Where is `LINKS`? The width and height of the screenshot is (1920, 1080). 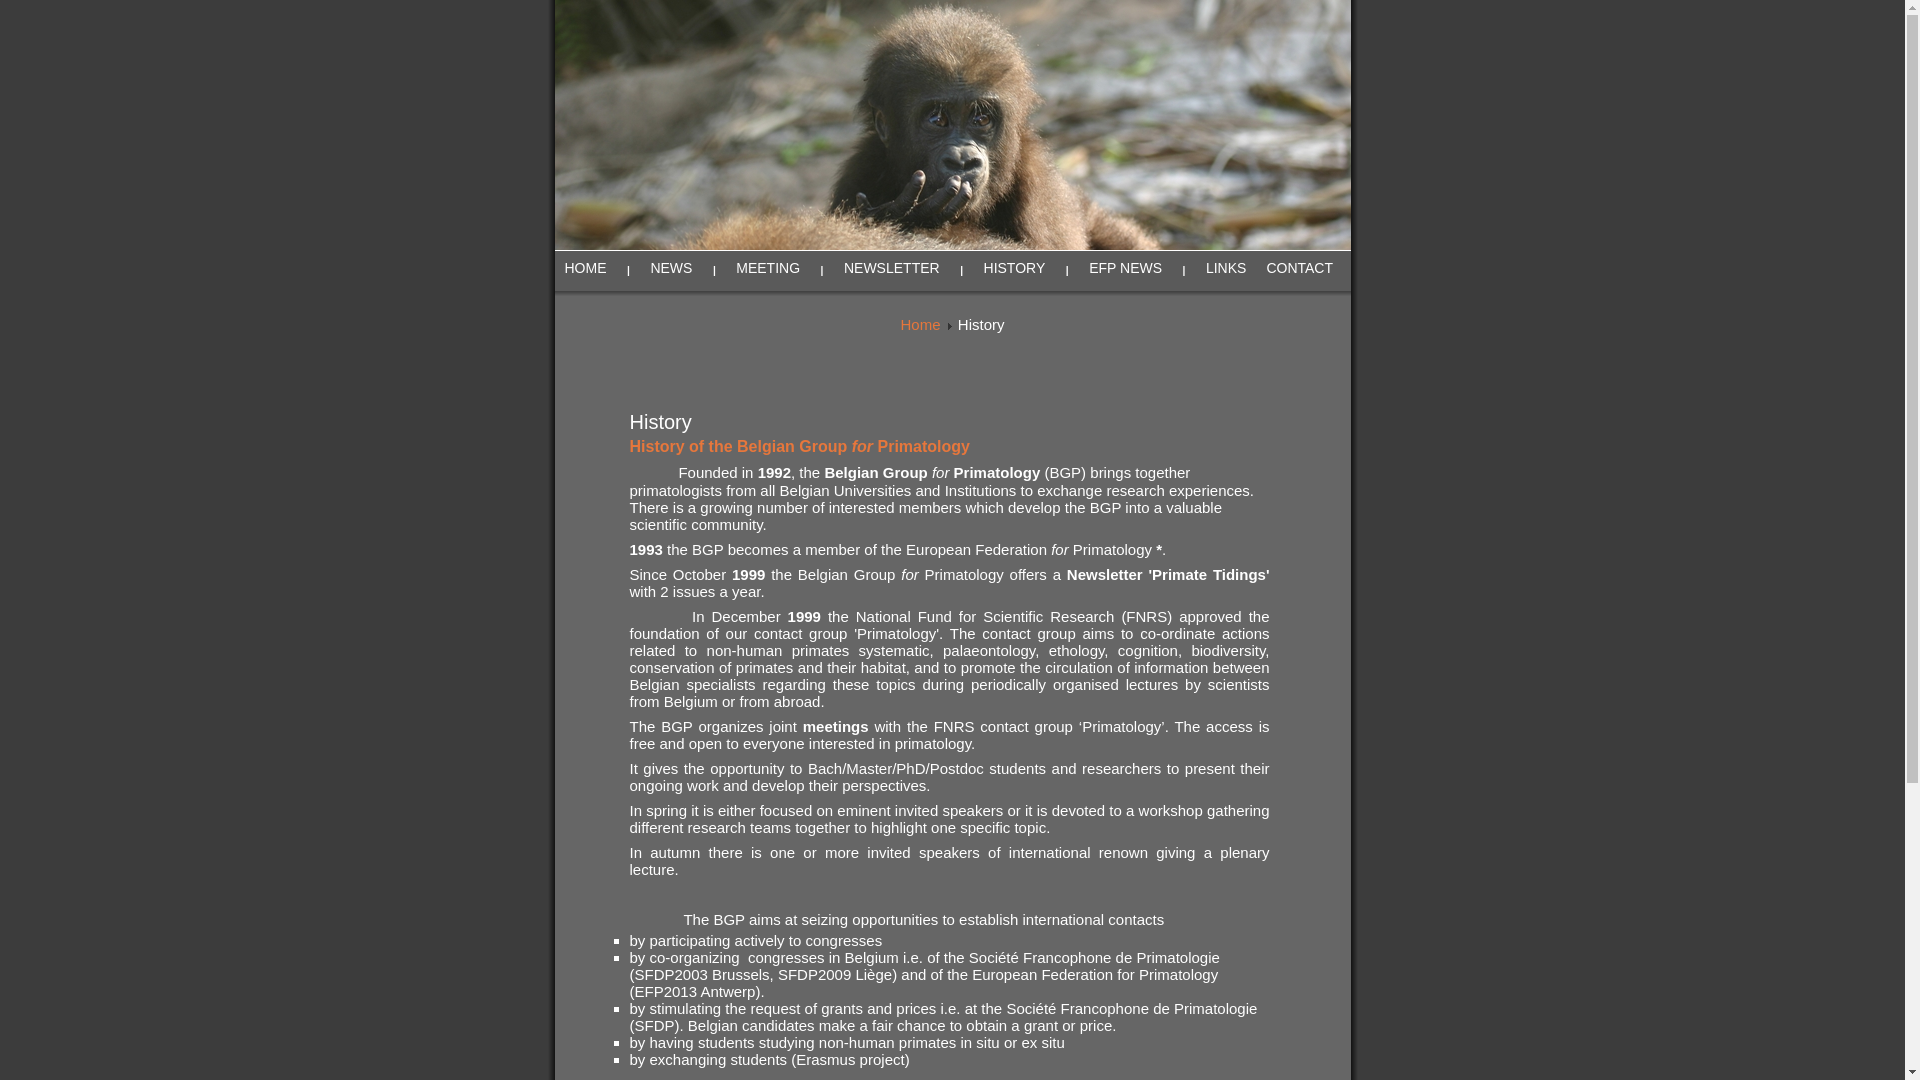 LINKS is located at coordinates (1226, 268).